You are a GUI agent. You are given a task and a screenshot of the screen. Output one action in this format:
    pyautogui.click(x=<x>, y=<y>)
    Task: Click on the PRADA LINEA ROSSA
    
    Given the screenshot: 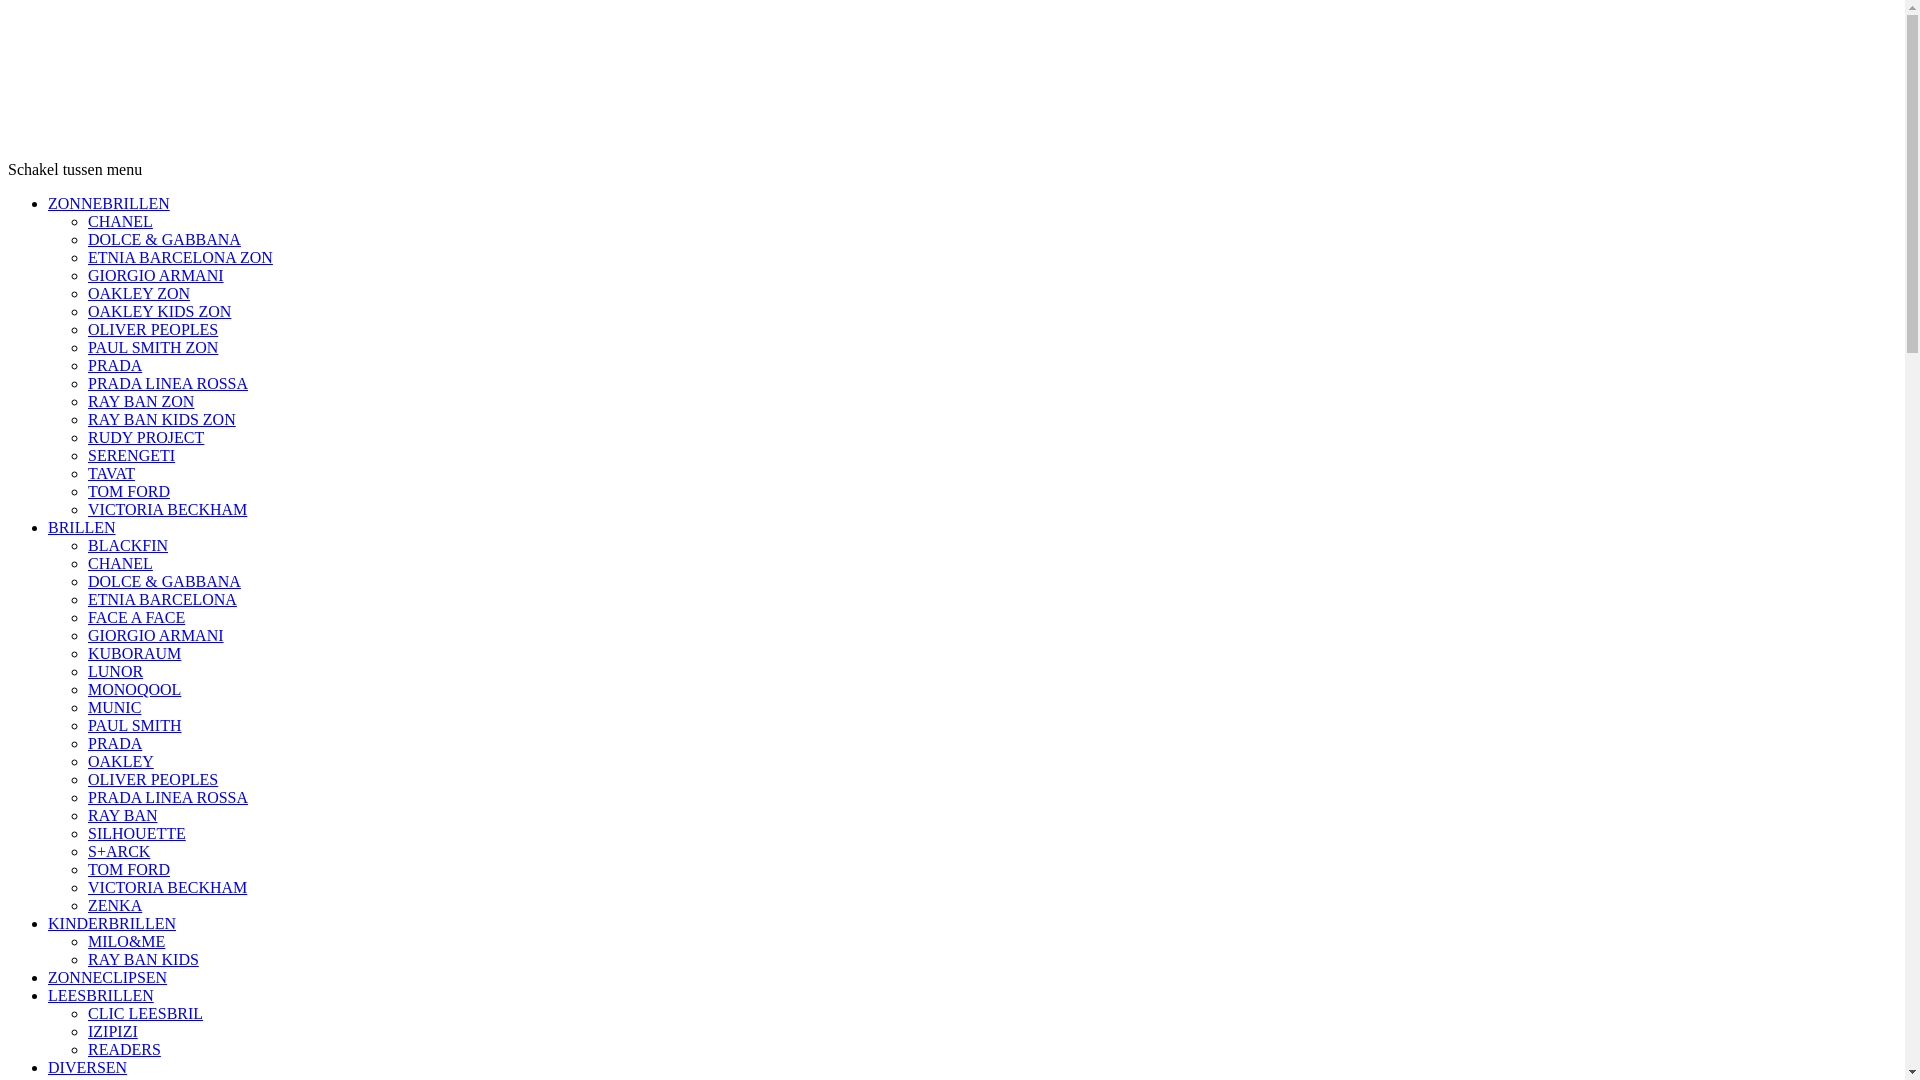 What is the action you would take?
    pyautogui.click(x=168, y=798)
    